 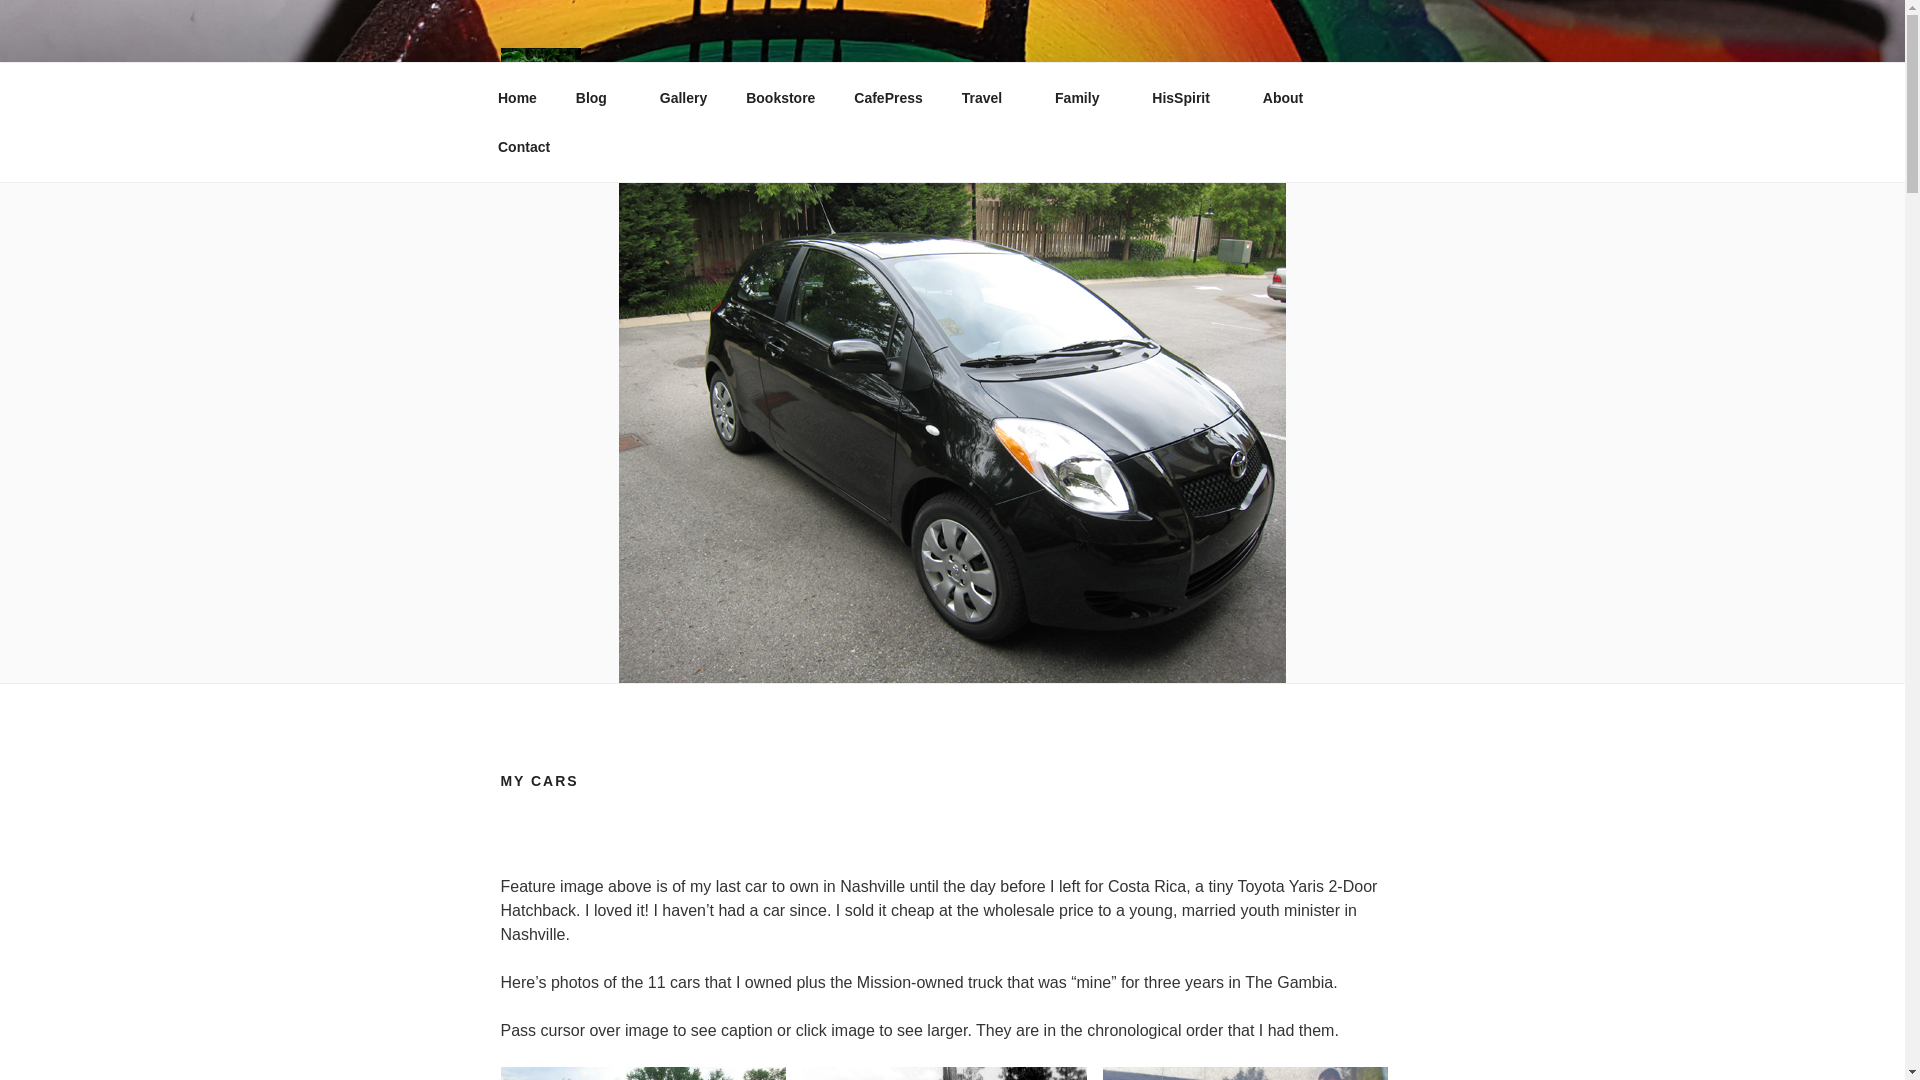 I want to click on RETIRED IN COSTA RICA, so click(x=864, y=80).